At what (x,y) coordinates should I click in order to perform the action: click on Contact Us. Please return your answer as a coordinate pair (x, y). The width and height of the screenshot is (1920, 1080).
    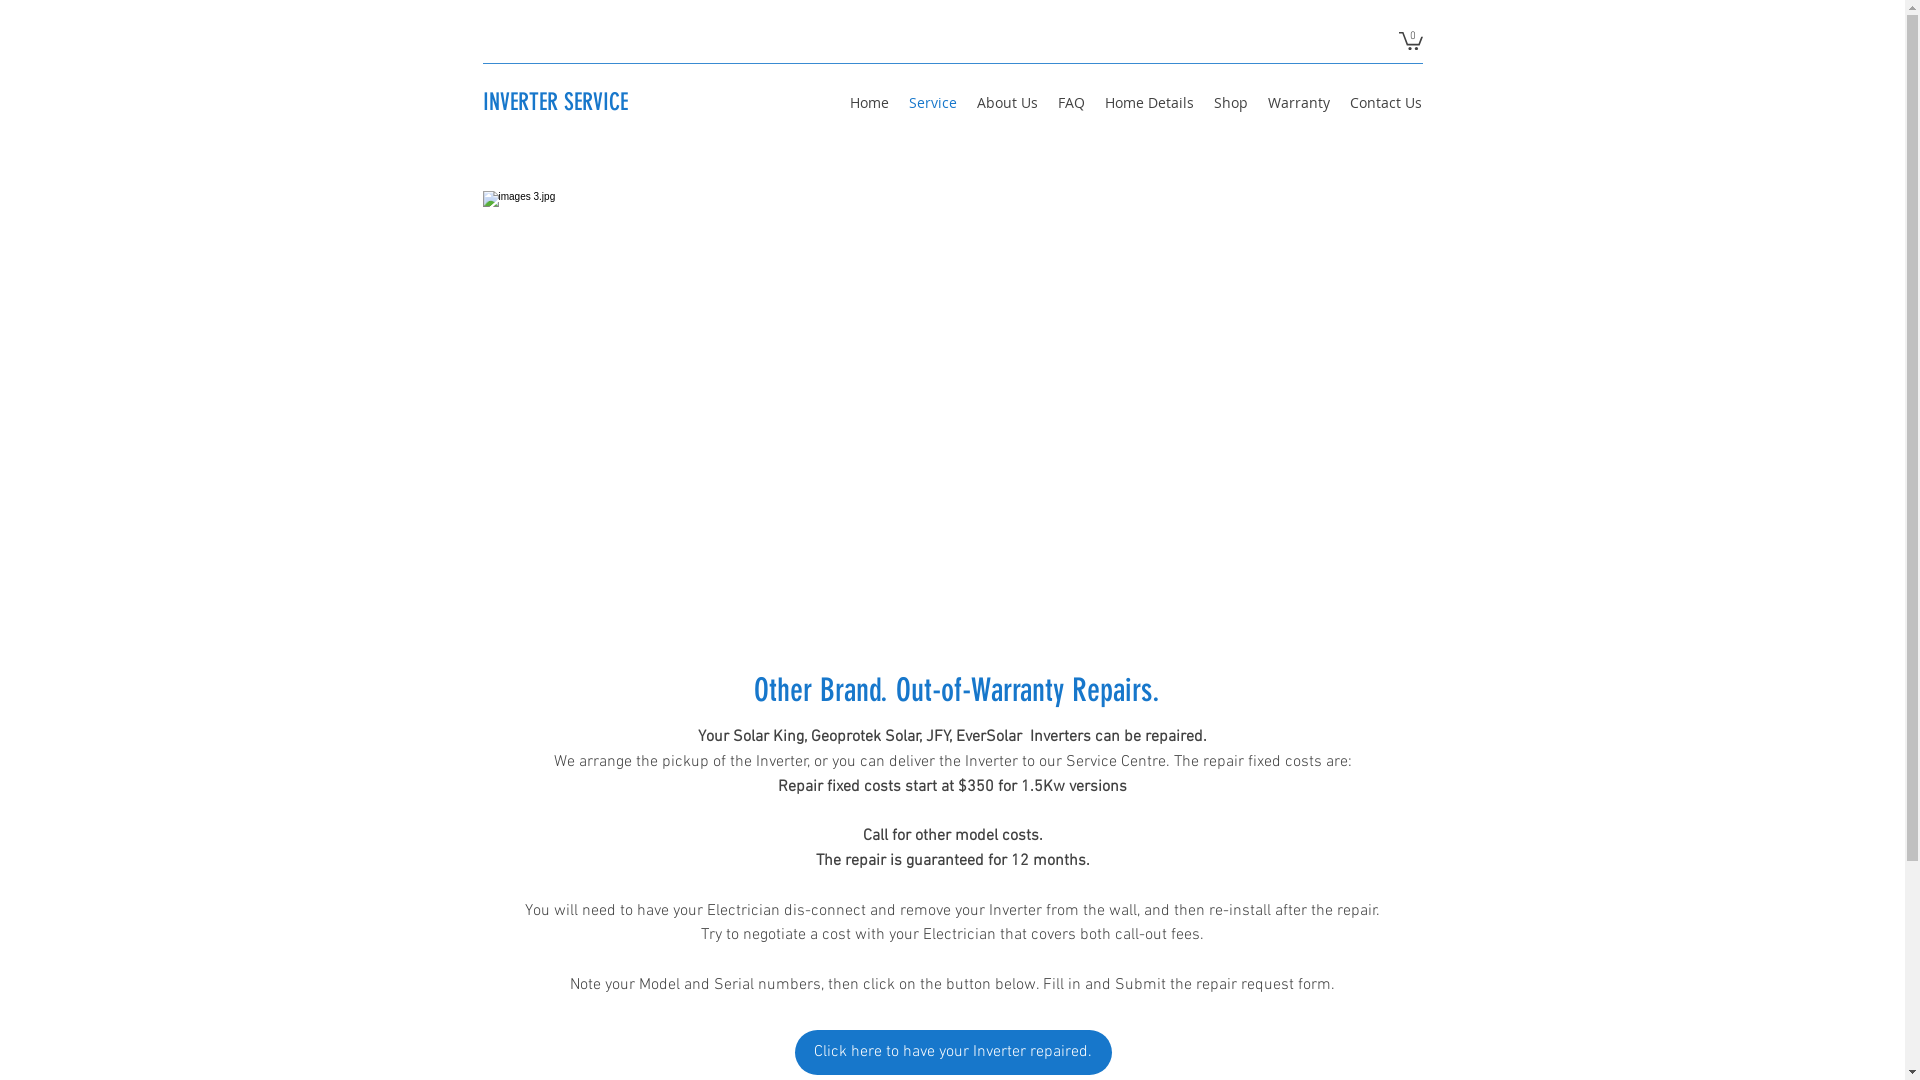
    Looking at the image, I should click on (1386, 103).